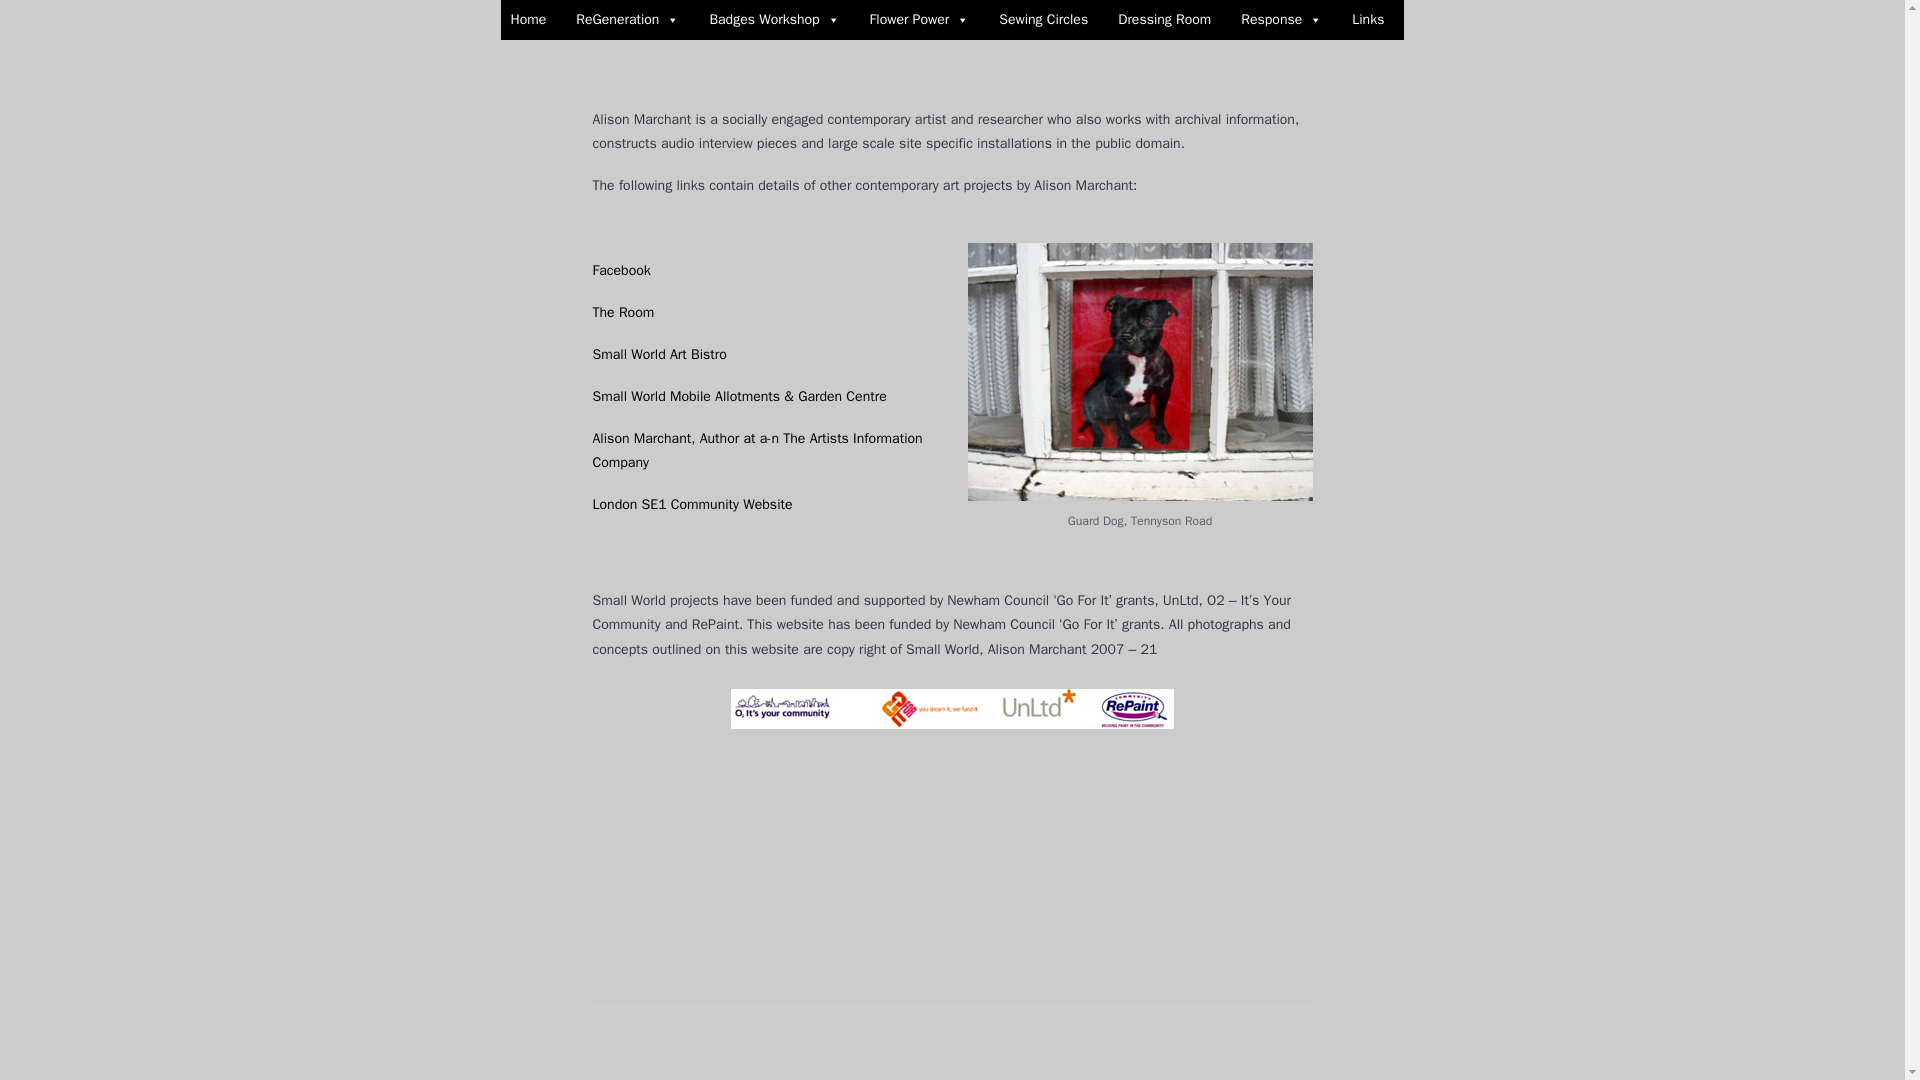 The width and height of the screenshot is (1920, 1080). What do you see at coordinates (1074, 1043) in the screenshot?
I see `Sinatra WordPress Theme` at bounding box center [1074, 1043].